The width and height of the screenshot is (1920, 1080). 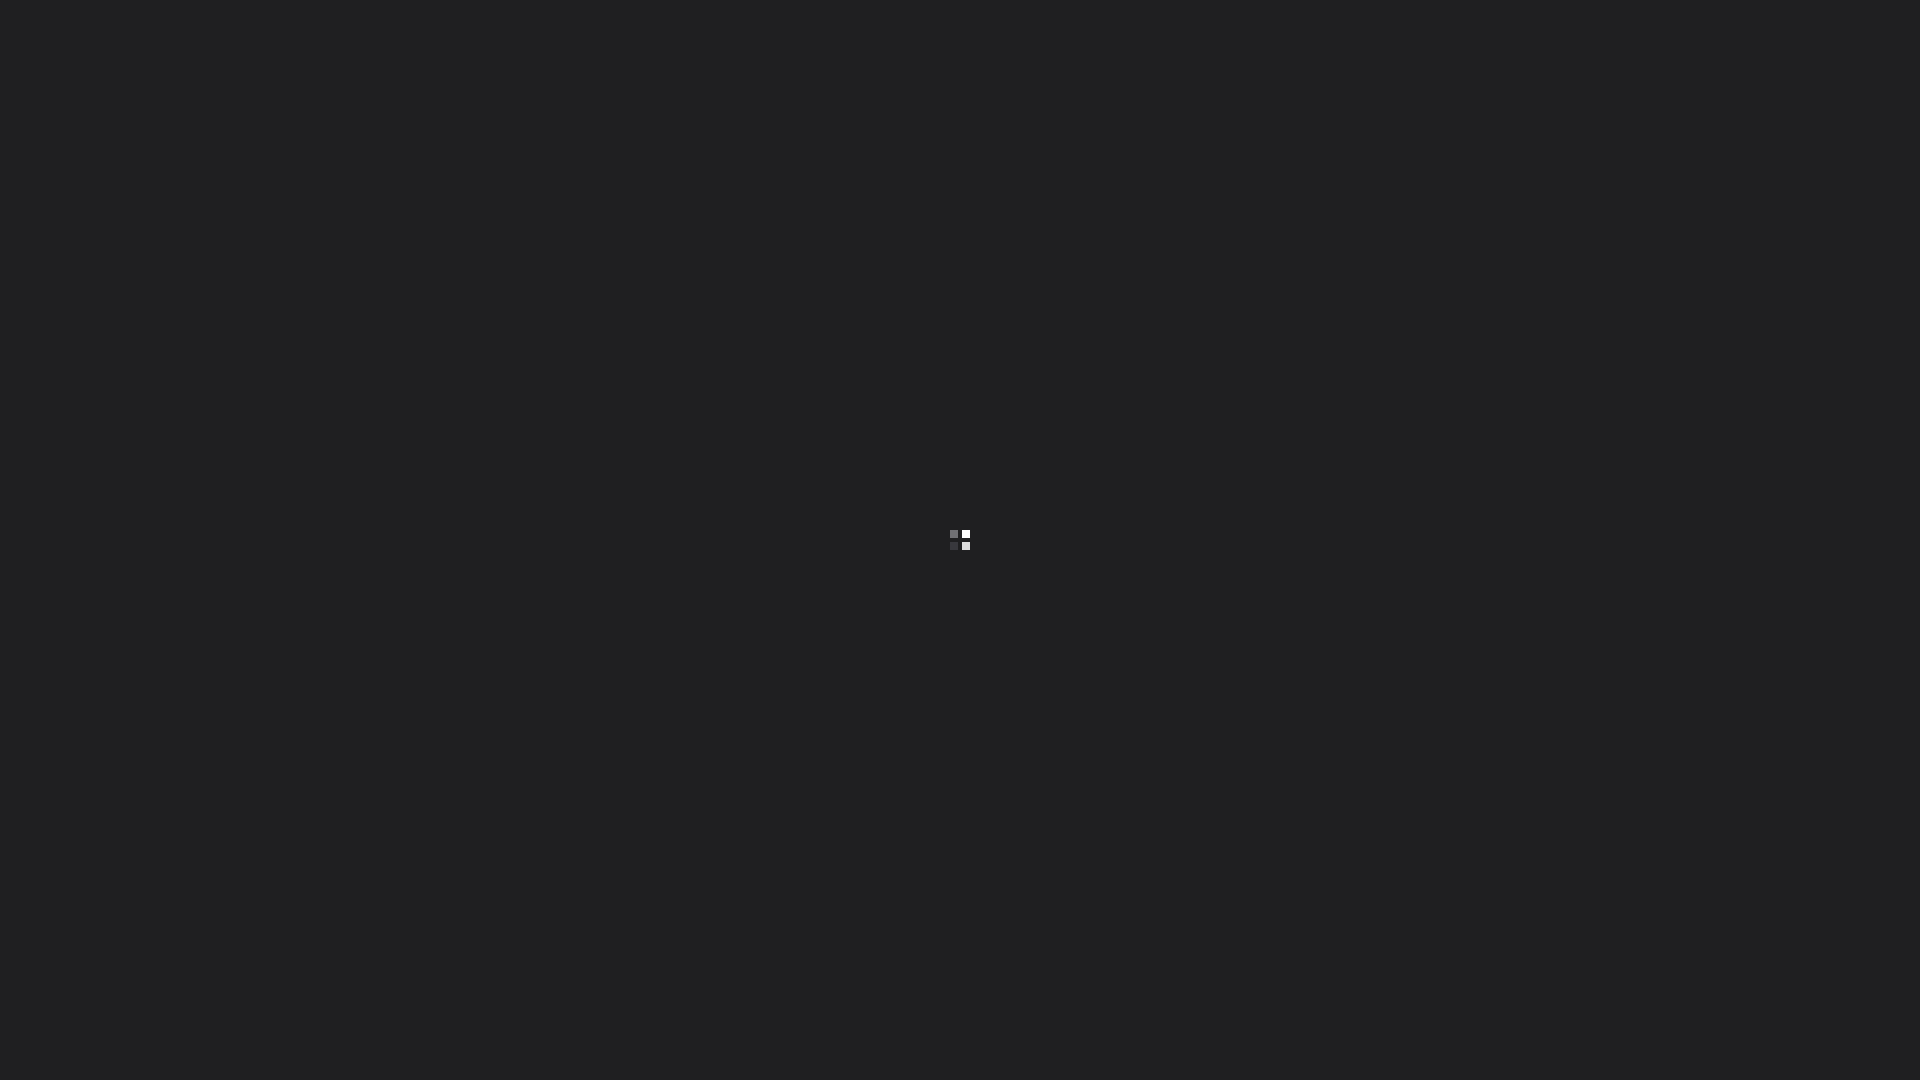 I want to click on BUY PHOTOS, so click(x=1810, y=302).